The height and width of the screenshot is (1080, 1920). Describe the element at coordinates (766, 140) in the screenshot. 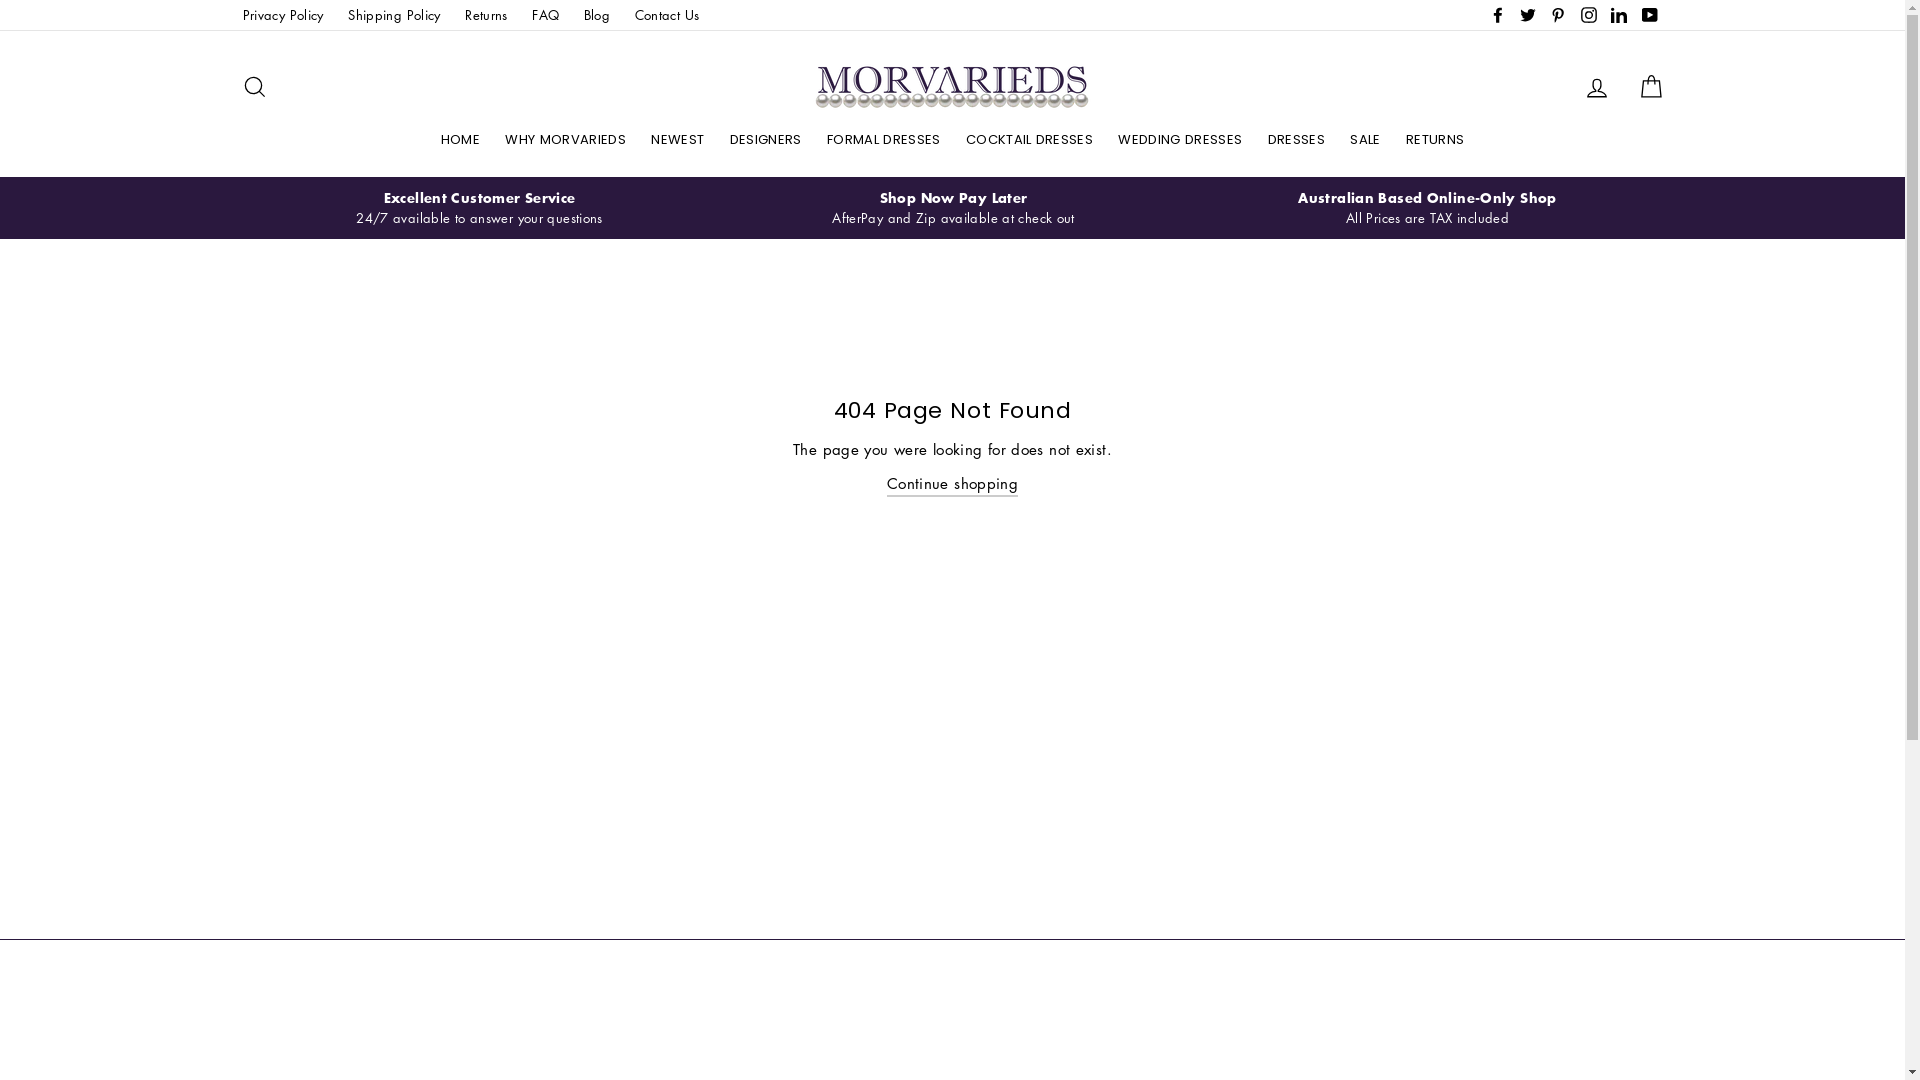

I see `DESIGNERS` at that location.